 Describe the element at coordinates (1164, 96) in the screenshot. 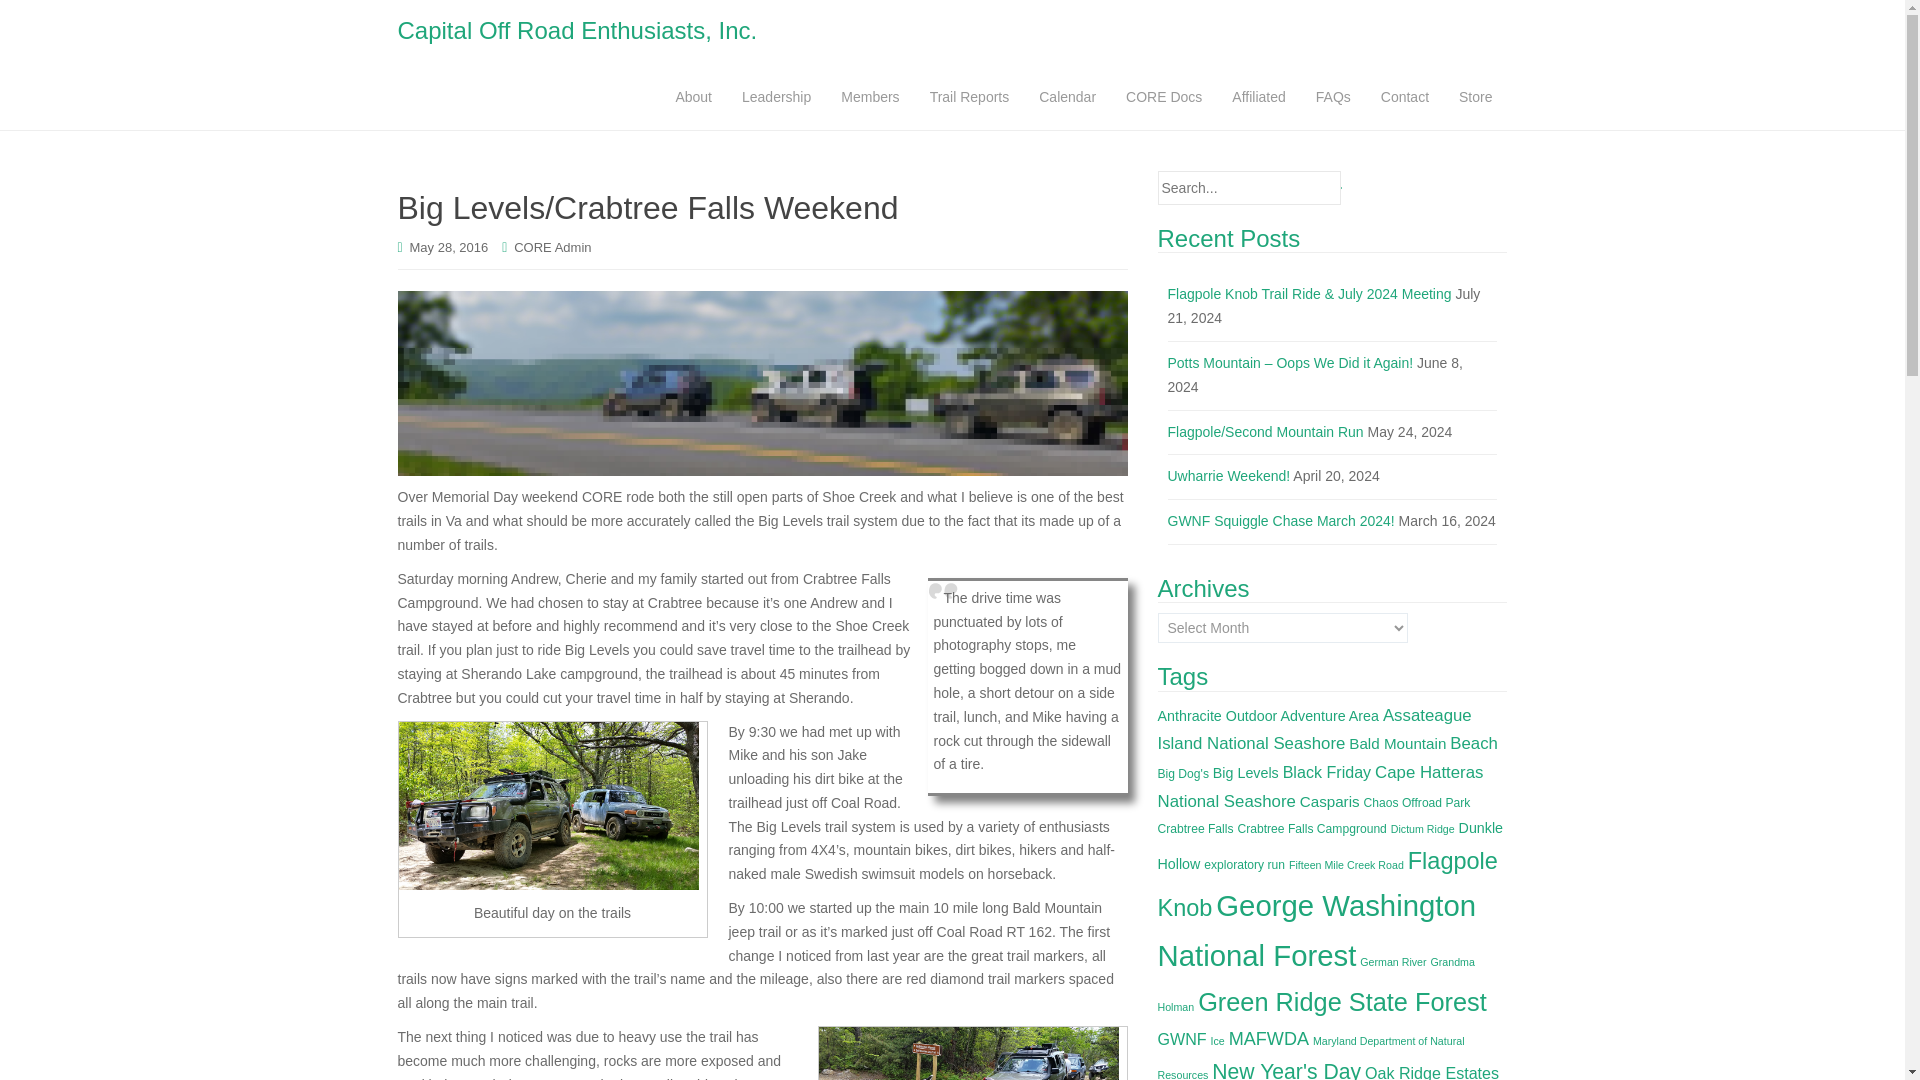

I see `CORE Docs` at that location.